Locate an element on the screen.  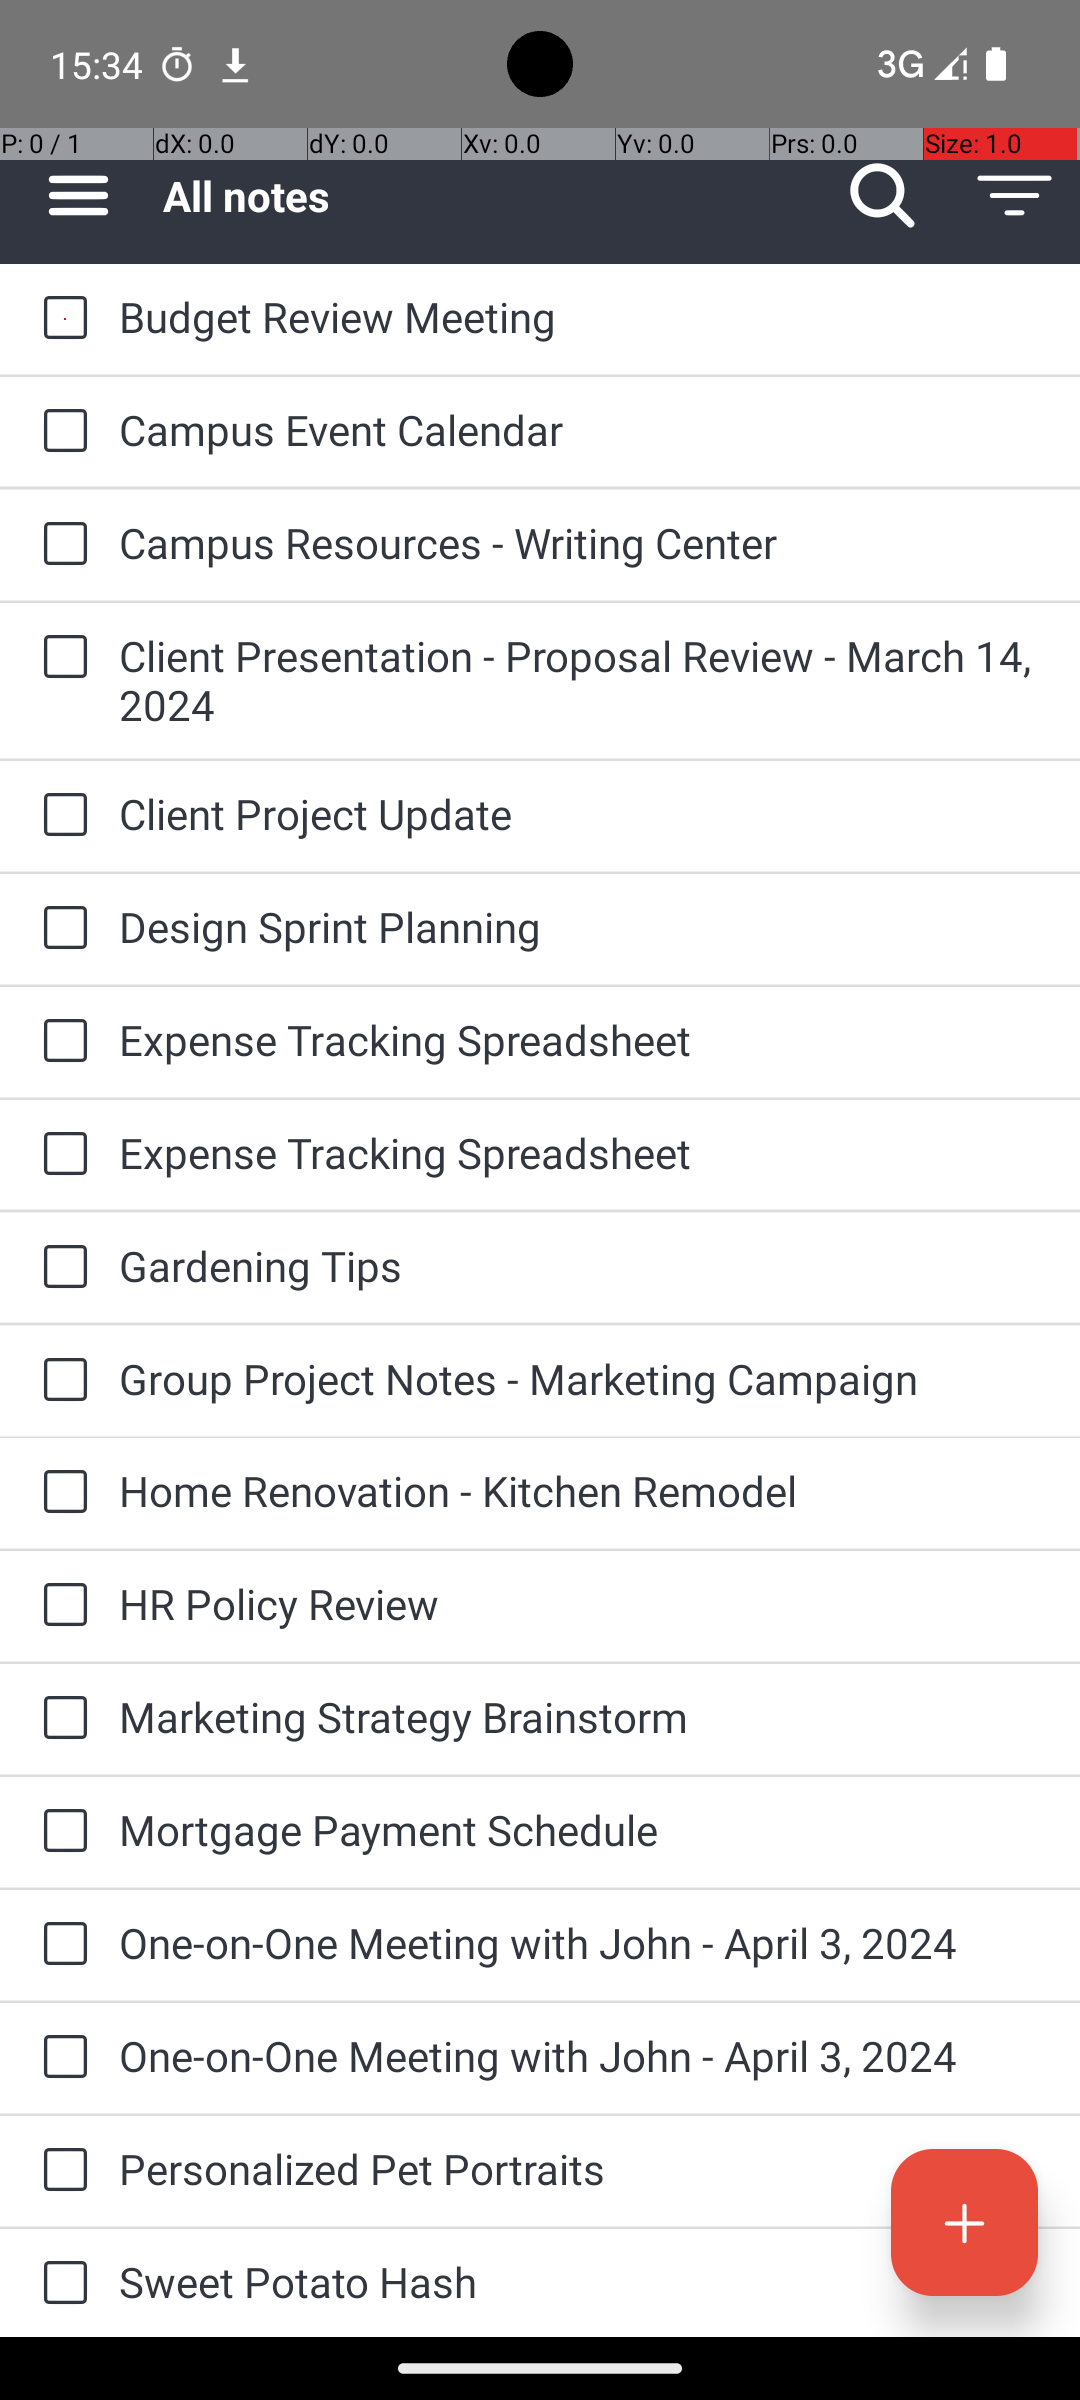
to-do: Campus Resources - Writing Center is located at coordinates (60, 545).